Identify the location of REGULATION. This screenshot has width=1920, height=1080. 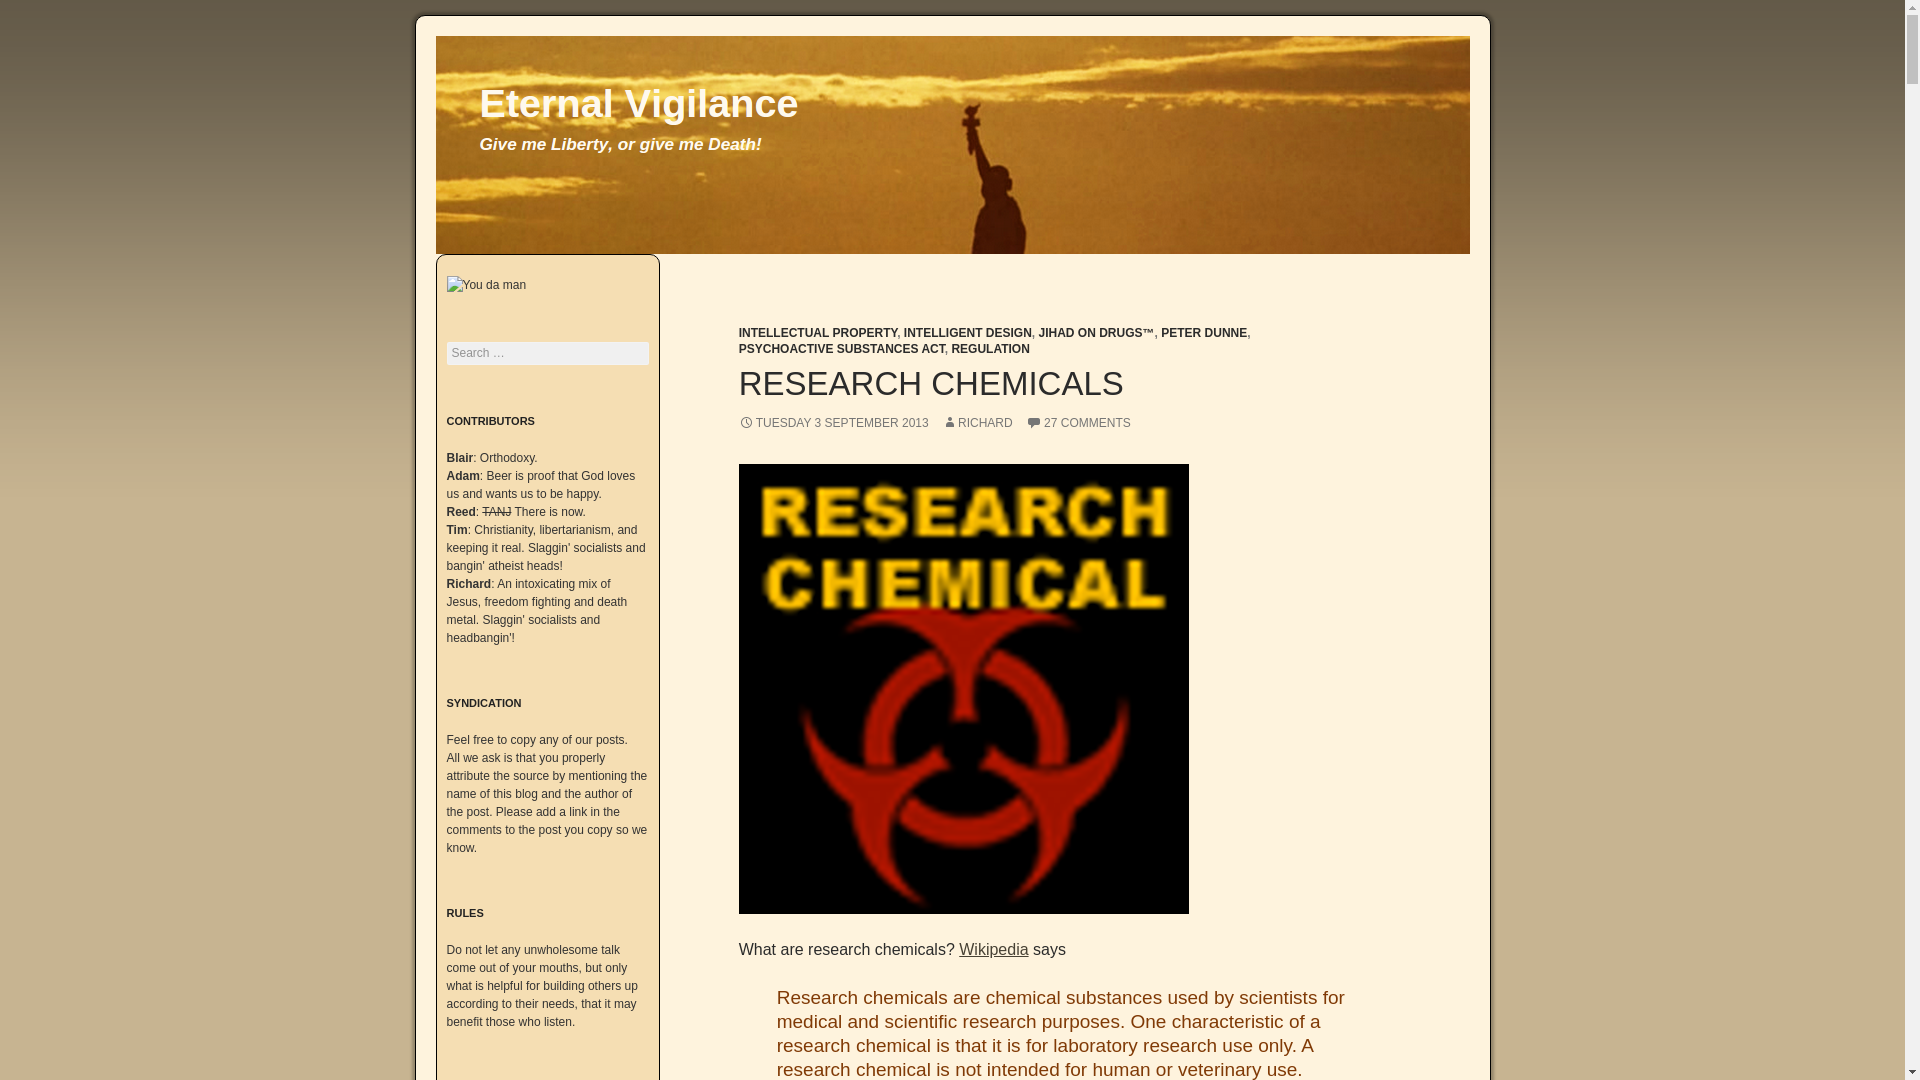
(990, 349).